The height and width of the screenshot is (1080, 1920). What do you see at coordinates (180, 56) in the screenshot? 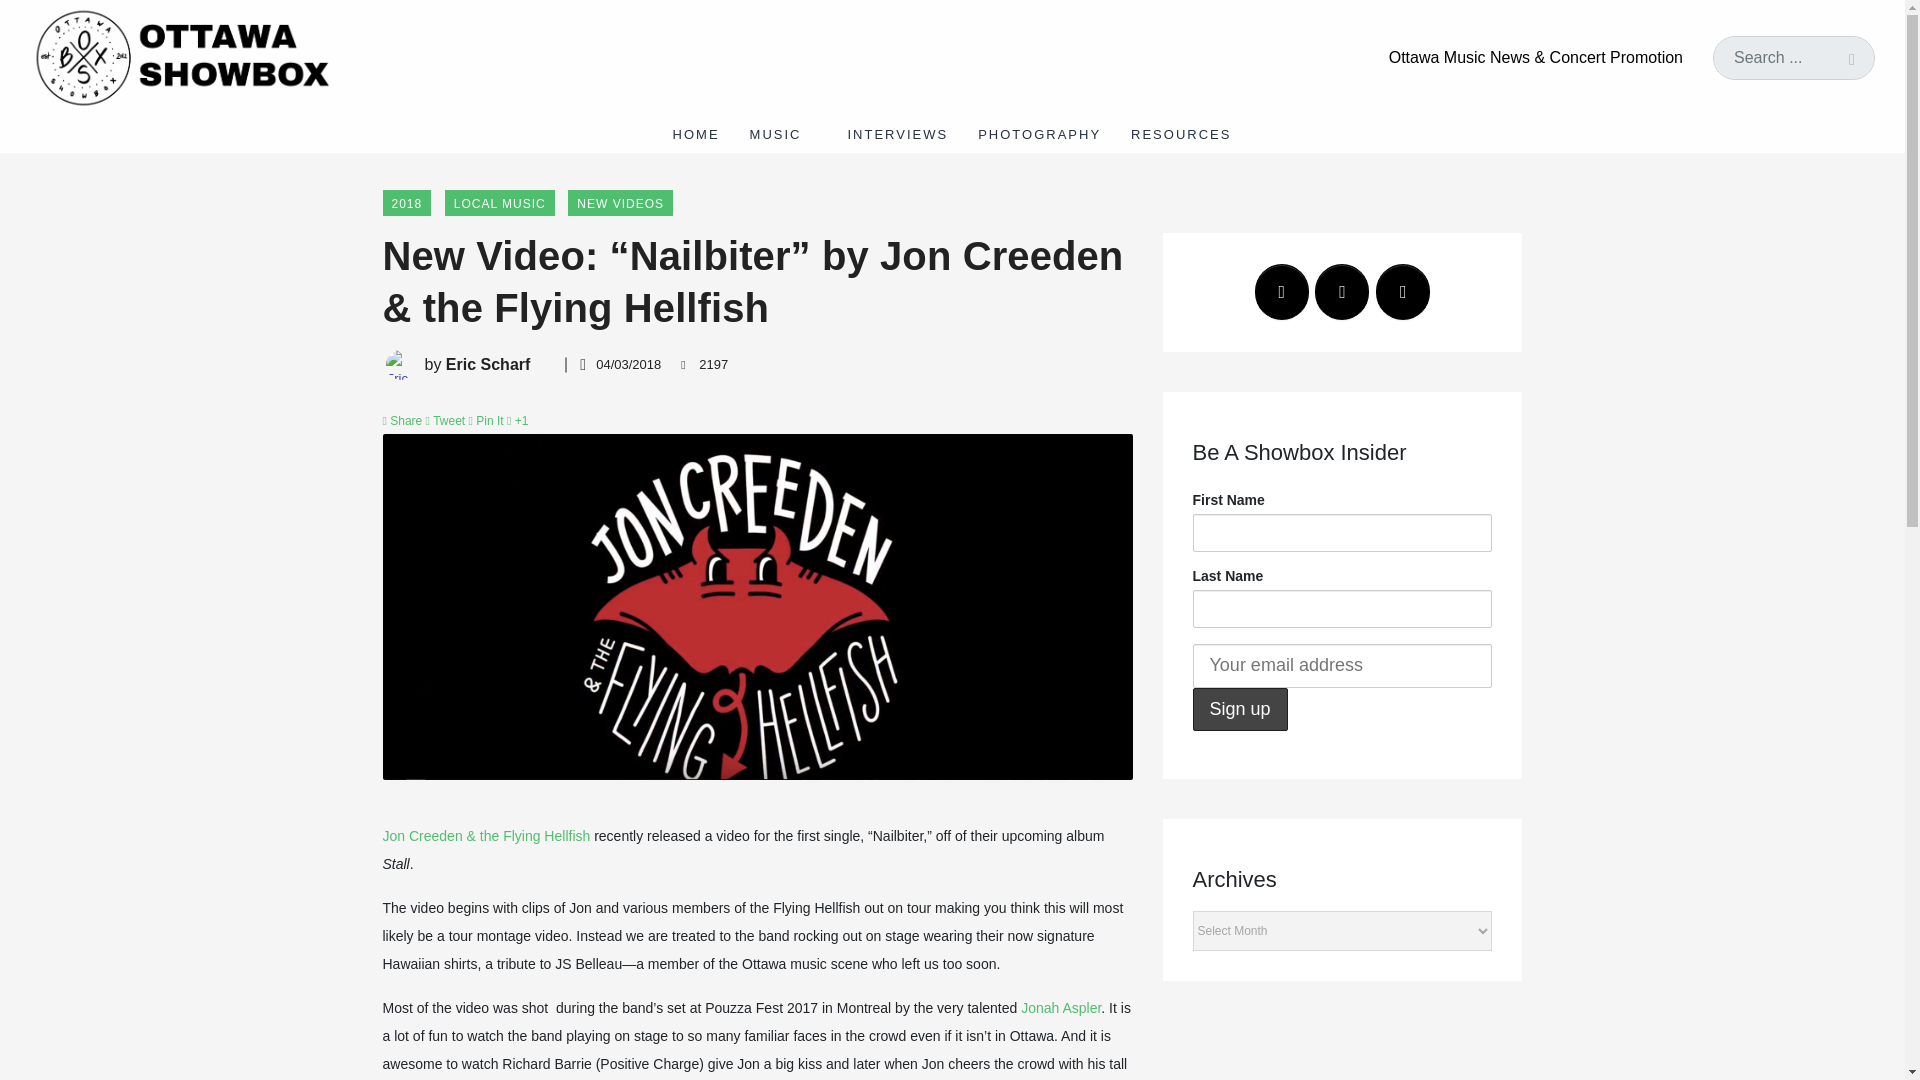
I see `ottawa showbox` at bounding box center [180, 56].